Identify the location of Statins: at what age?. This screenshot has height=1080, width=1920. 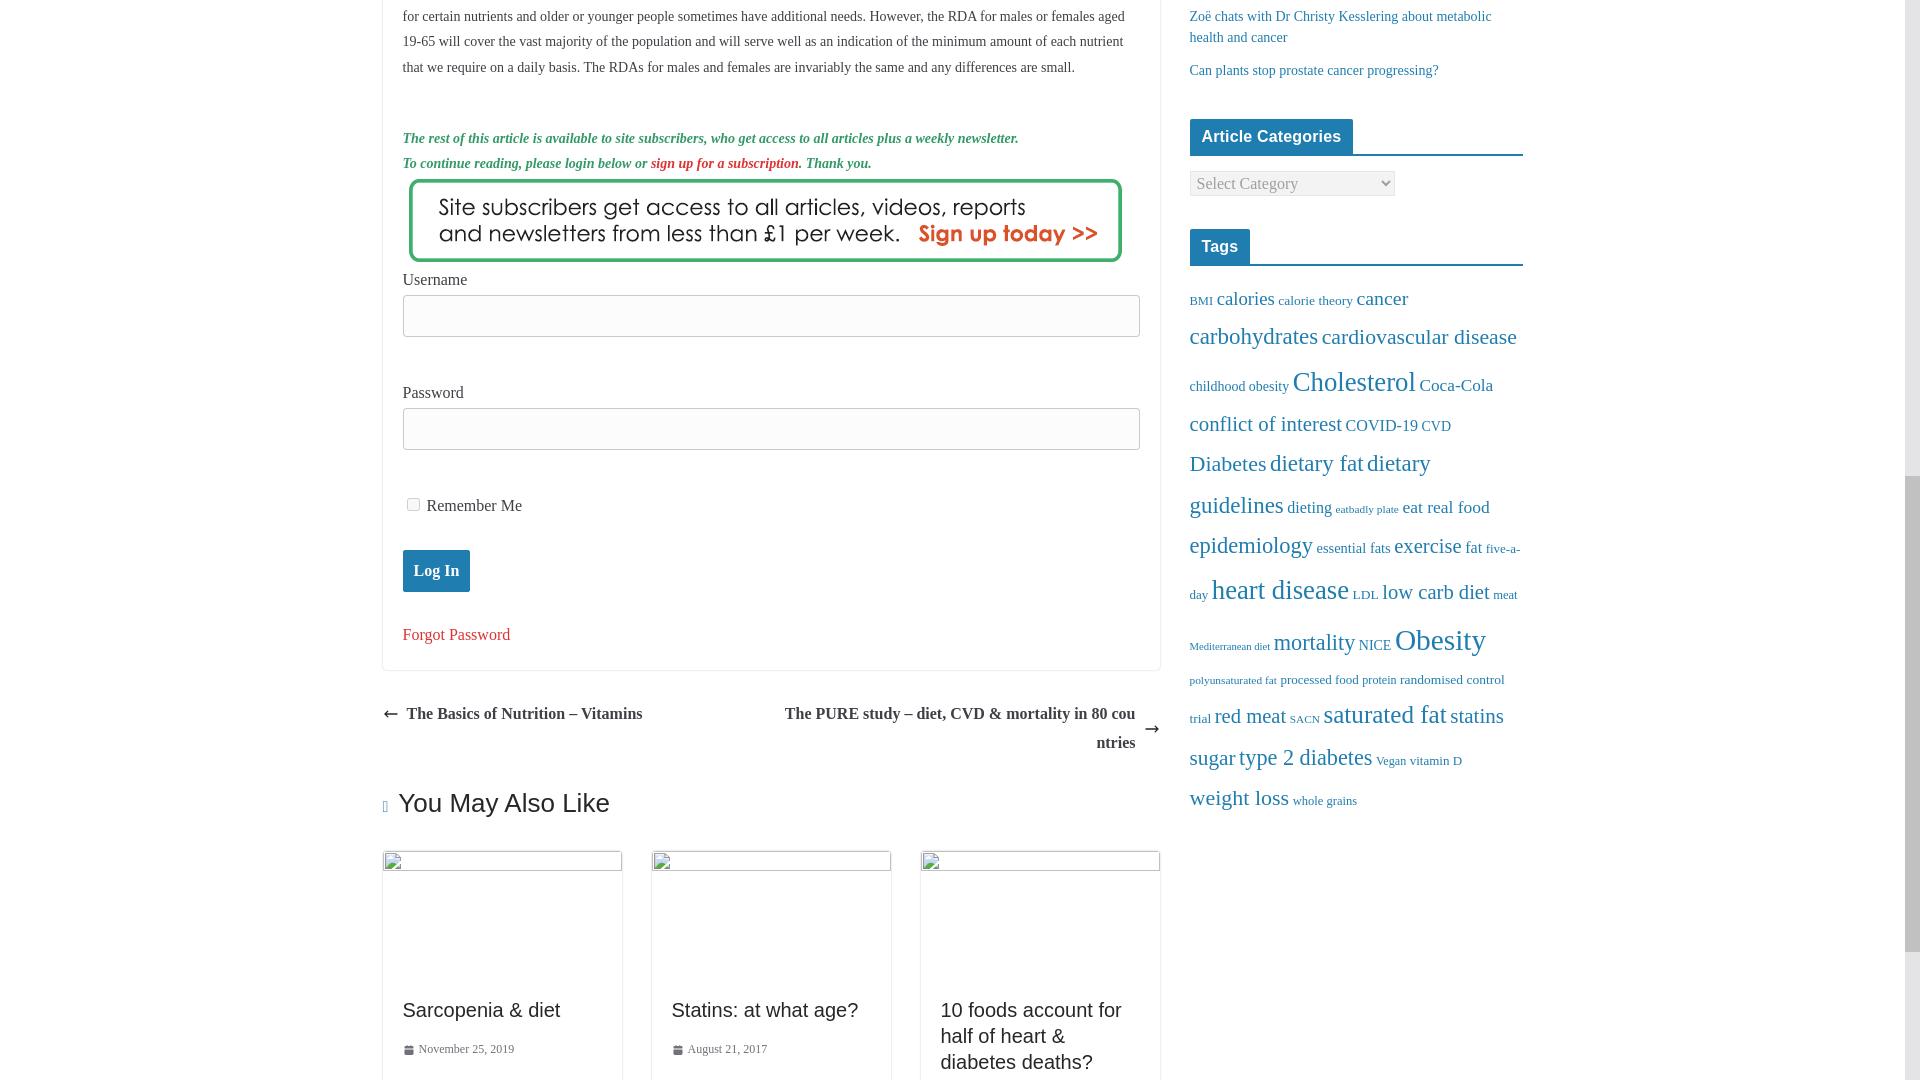
(771, 864).